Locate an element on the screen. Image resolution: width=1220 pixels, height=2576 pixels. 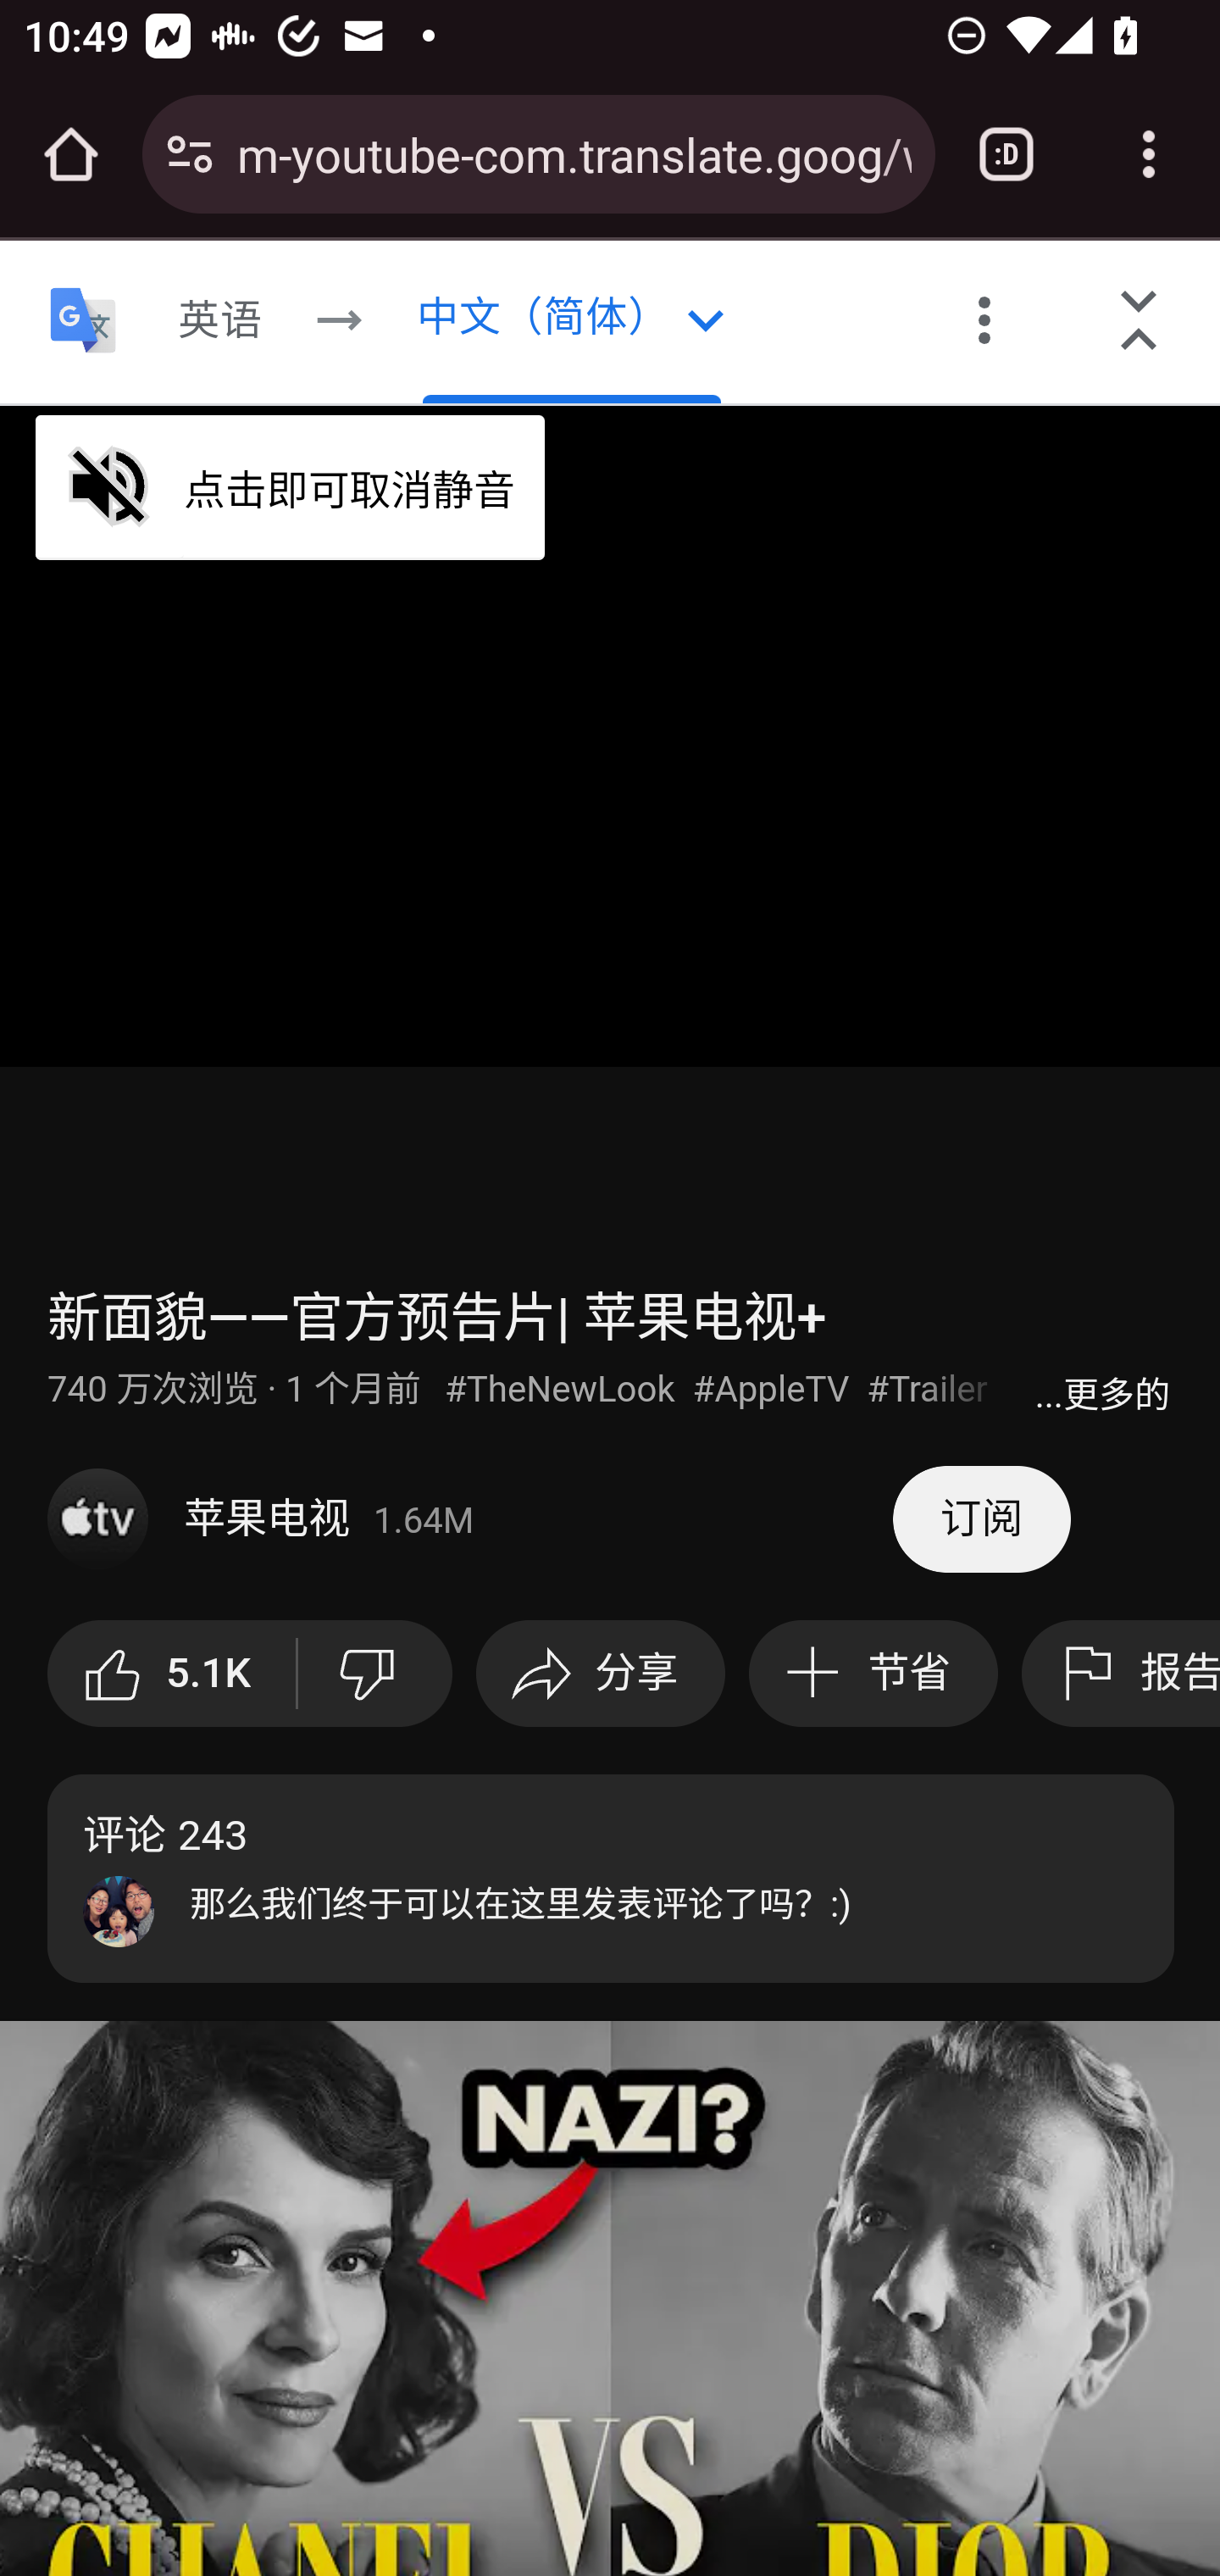
保存到播放列表 is located at coordinates (873, 1674).